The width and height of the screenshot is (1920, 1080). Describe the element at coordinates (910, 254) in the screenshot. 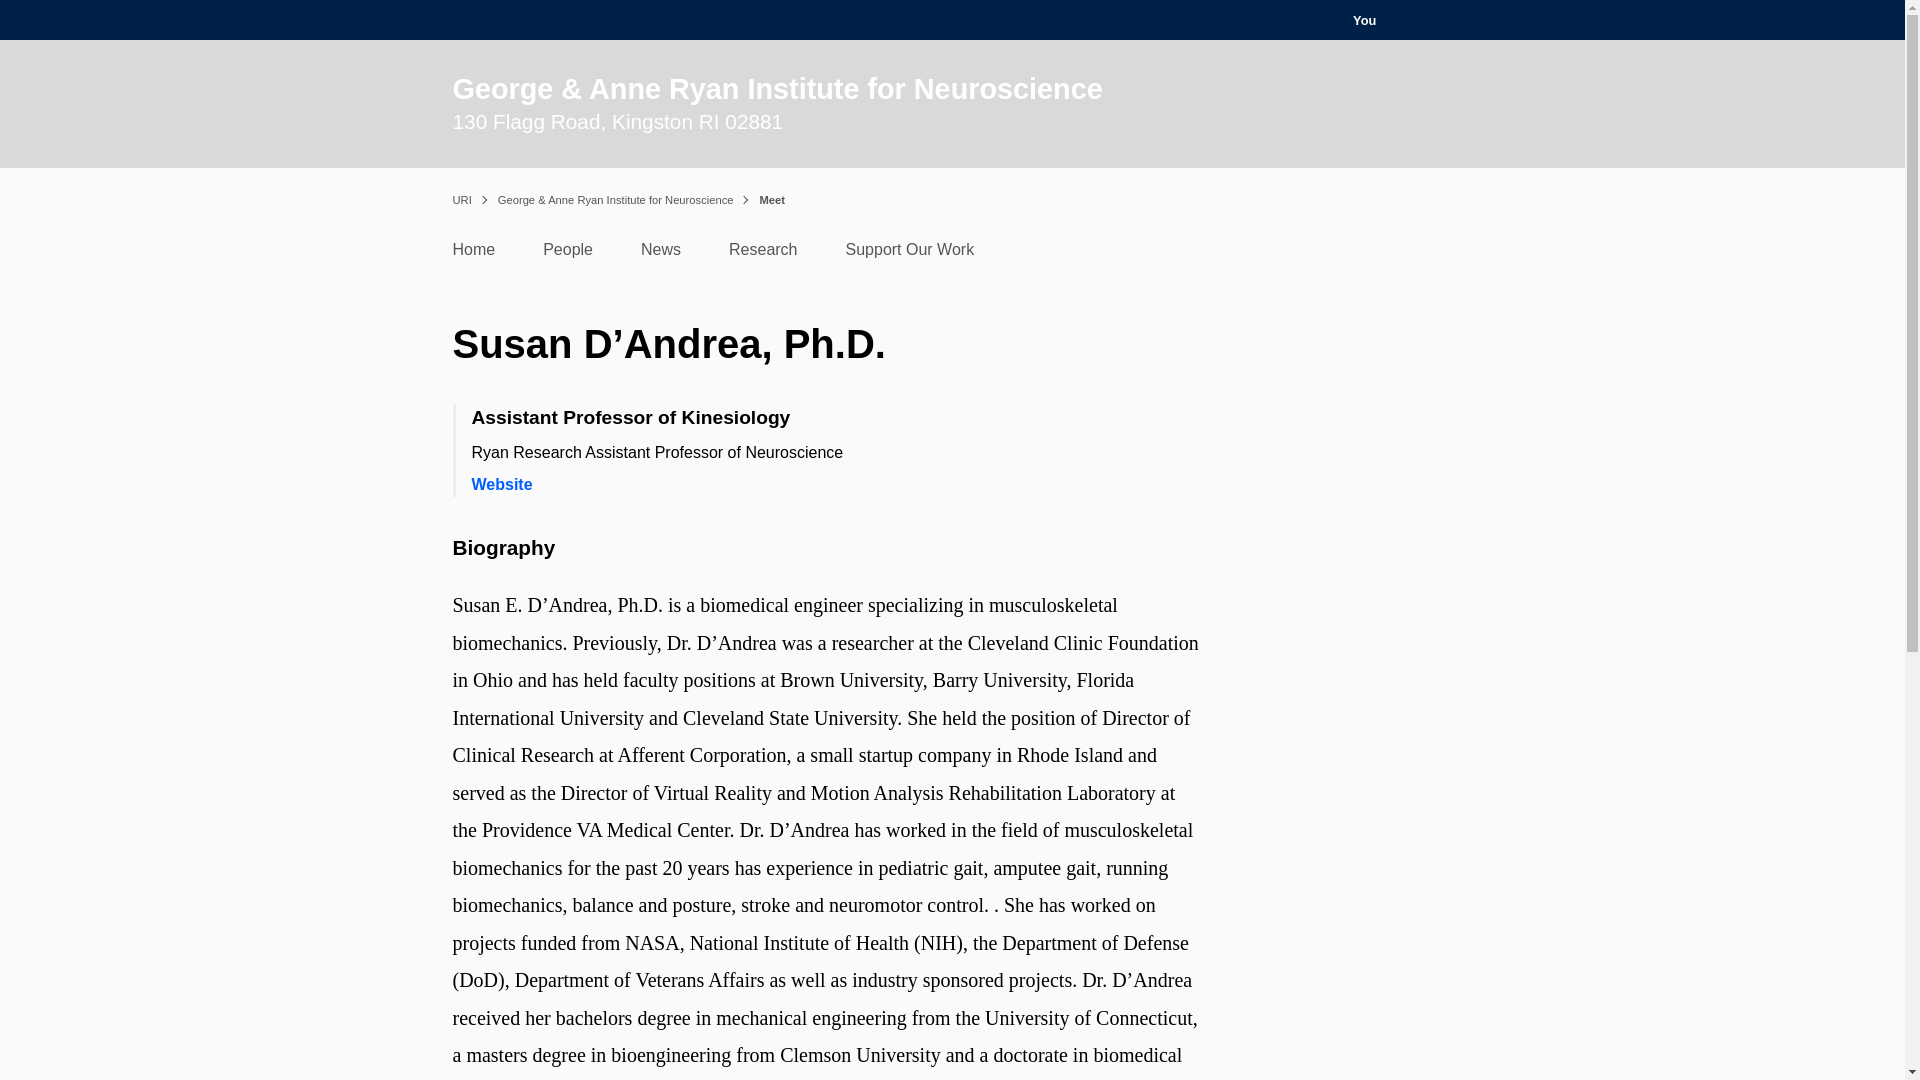

I see `Support Our Work` at that location.